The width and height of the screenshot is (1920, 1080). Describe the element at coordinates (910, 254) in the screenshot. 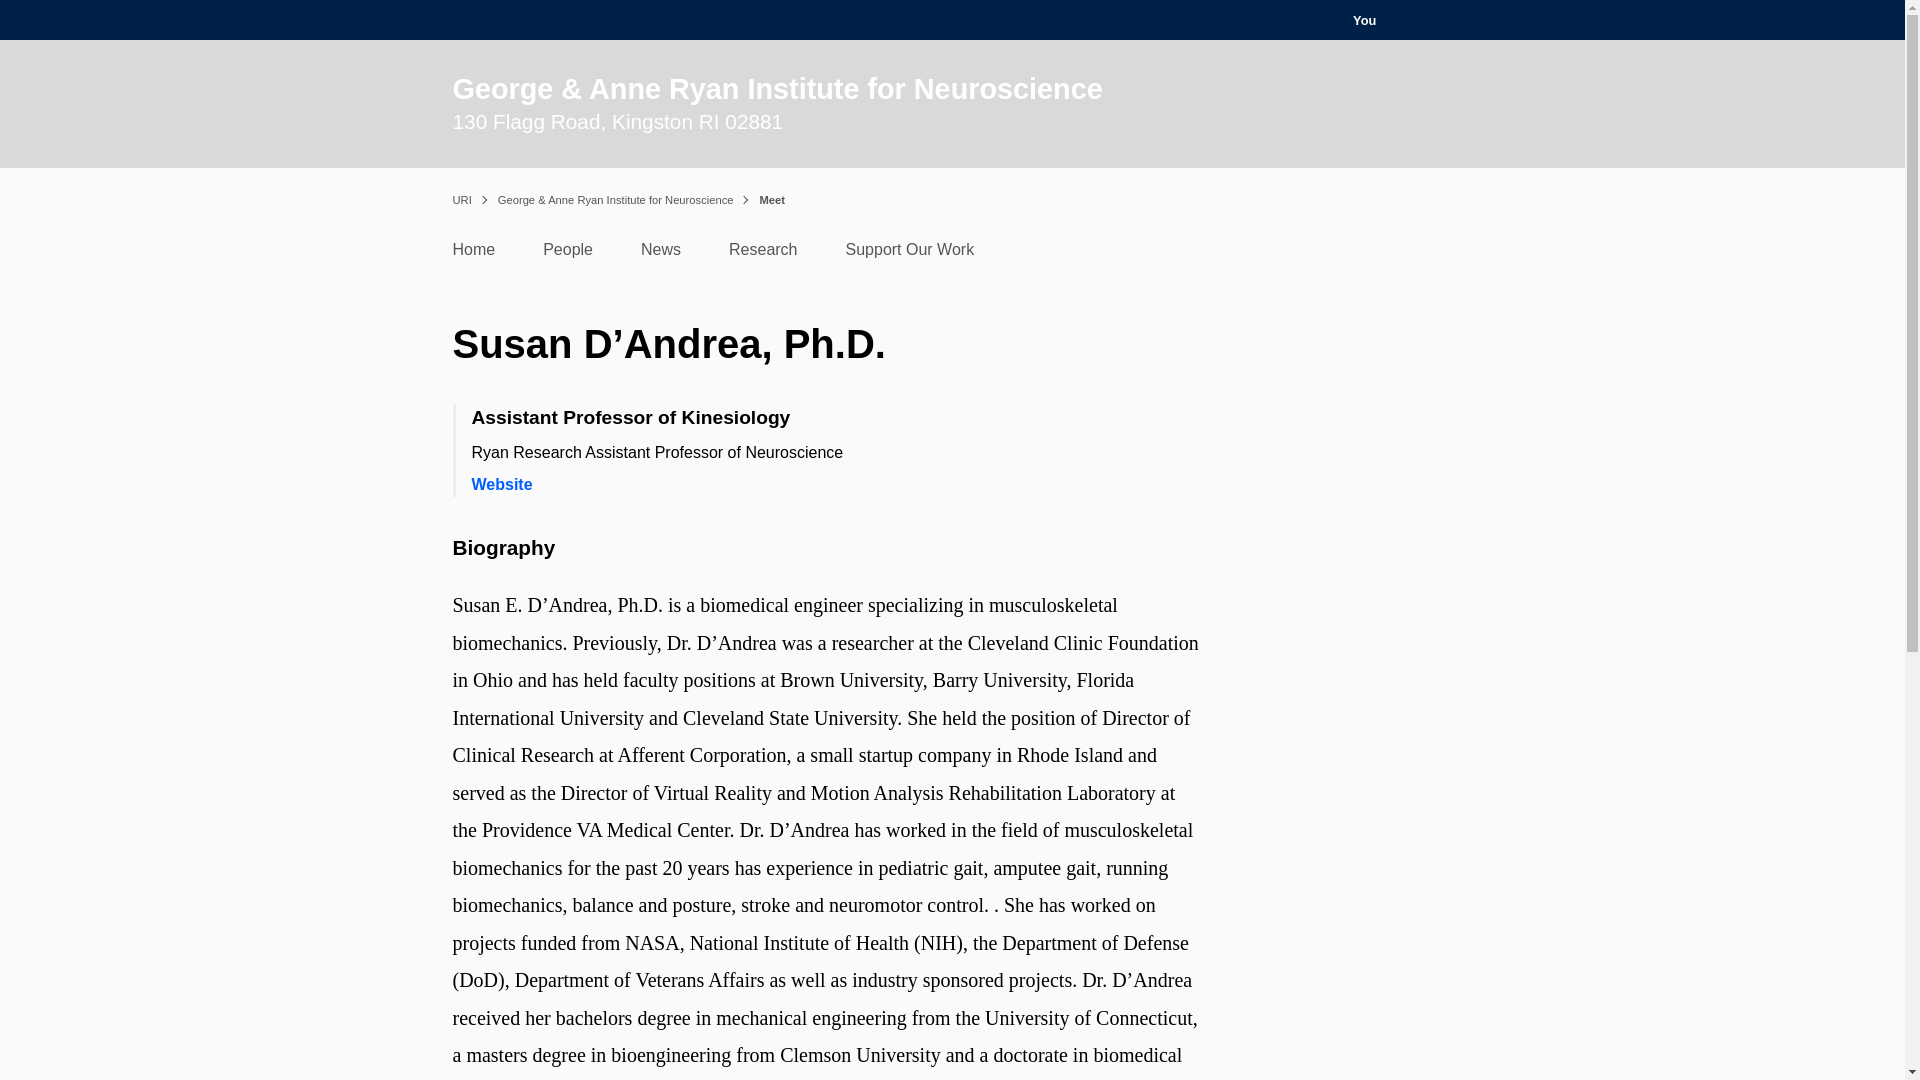

I see `Support Our Work` at that location.